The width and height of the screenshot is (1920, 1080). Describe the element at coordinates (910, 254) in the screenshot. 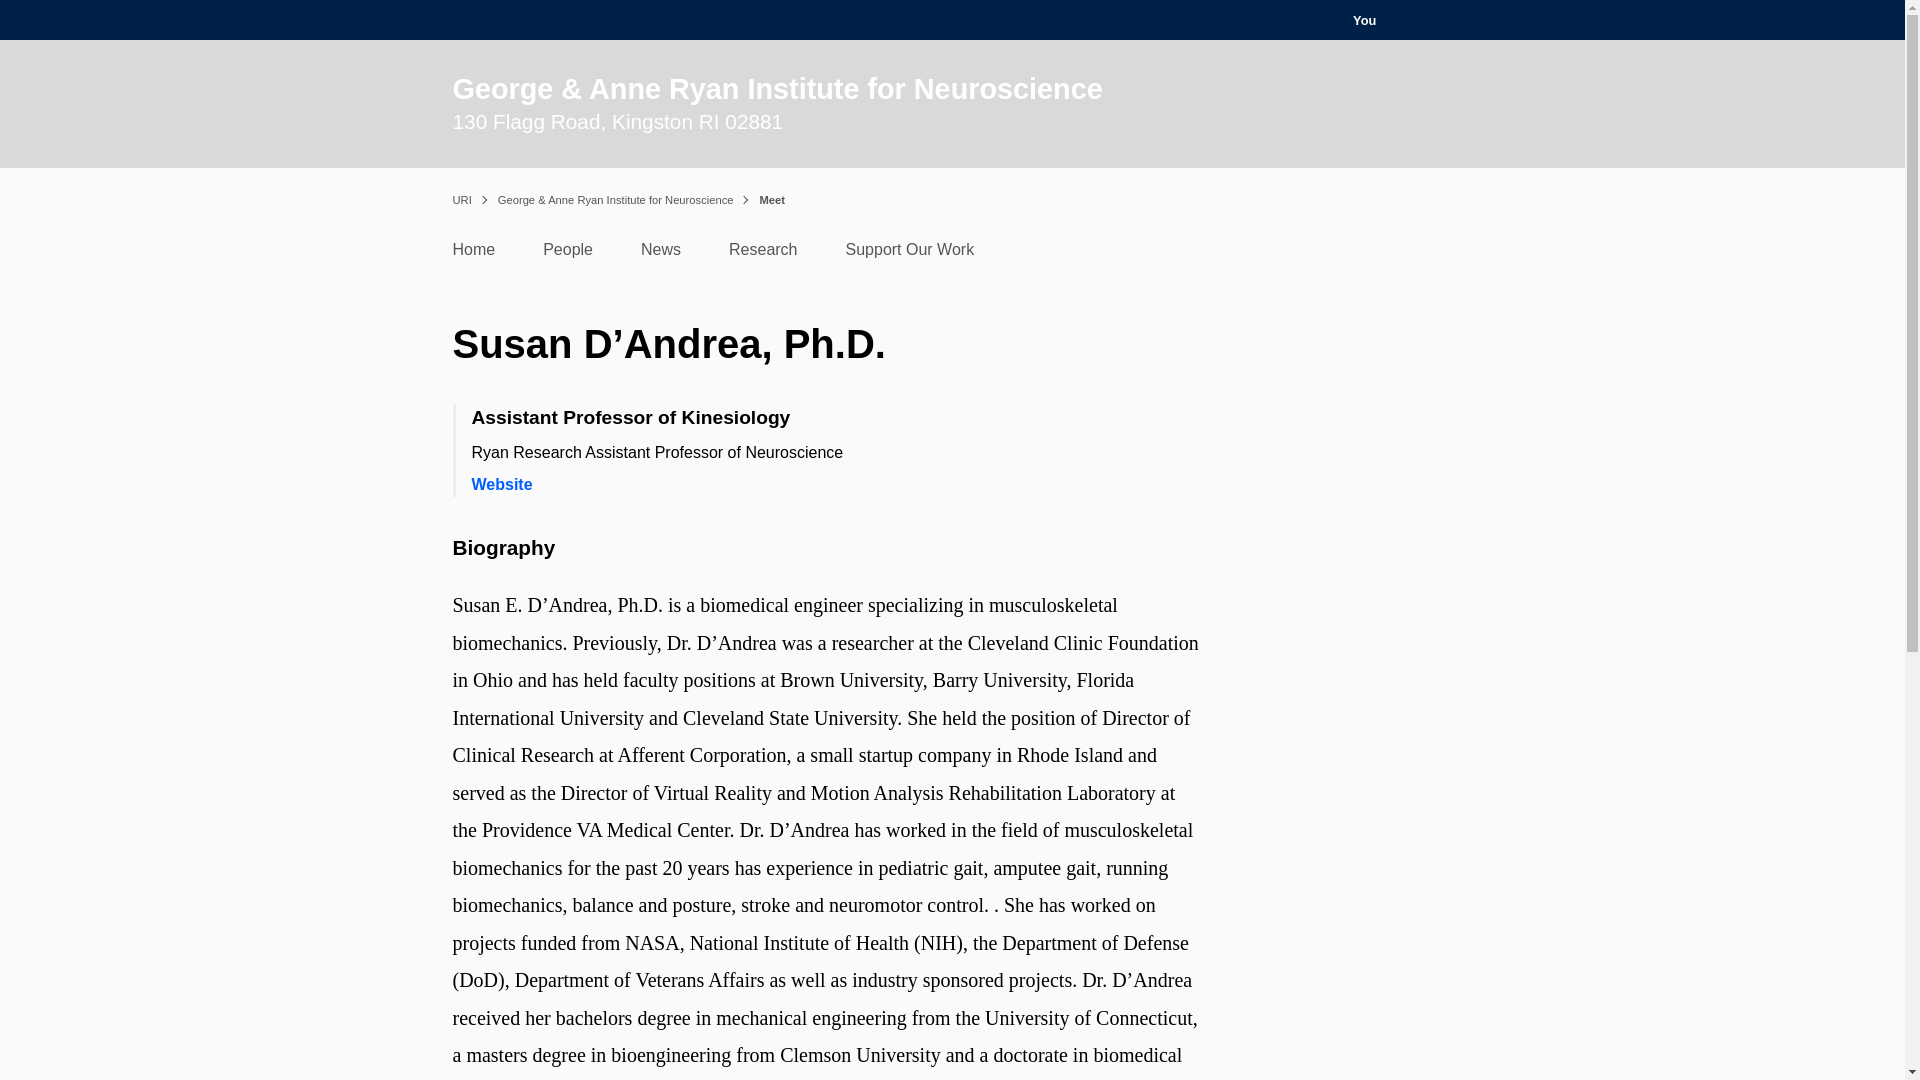

I see `Support Our Work` at that location.